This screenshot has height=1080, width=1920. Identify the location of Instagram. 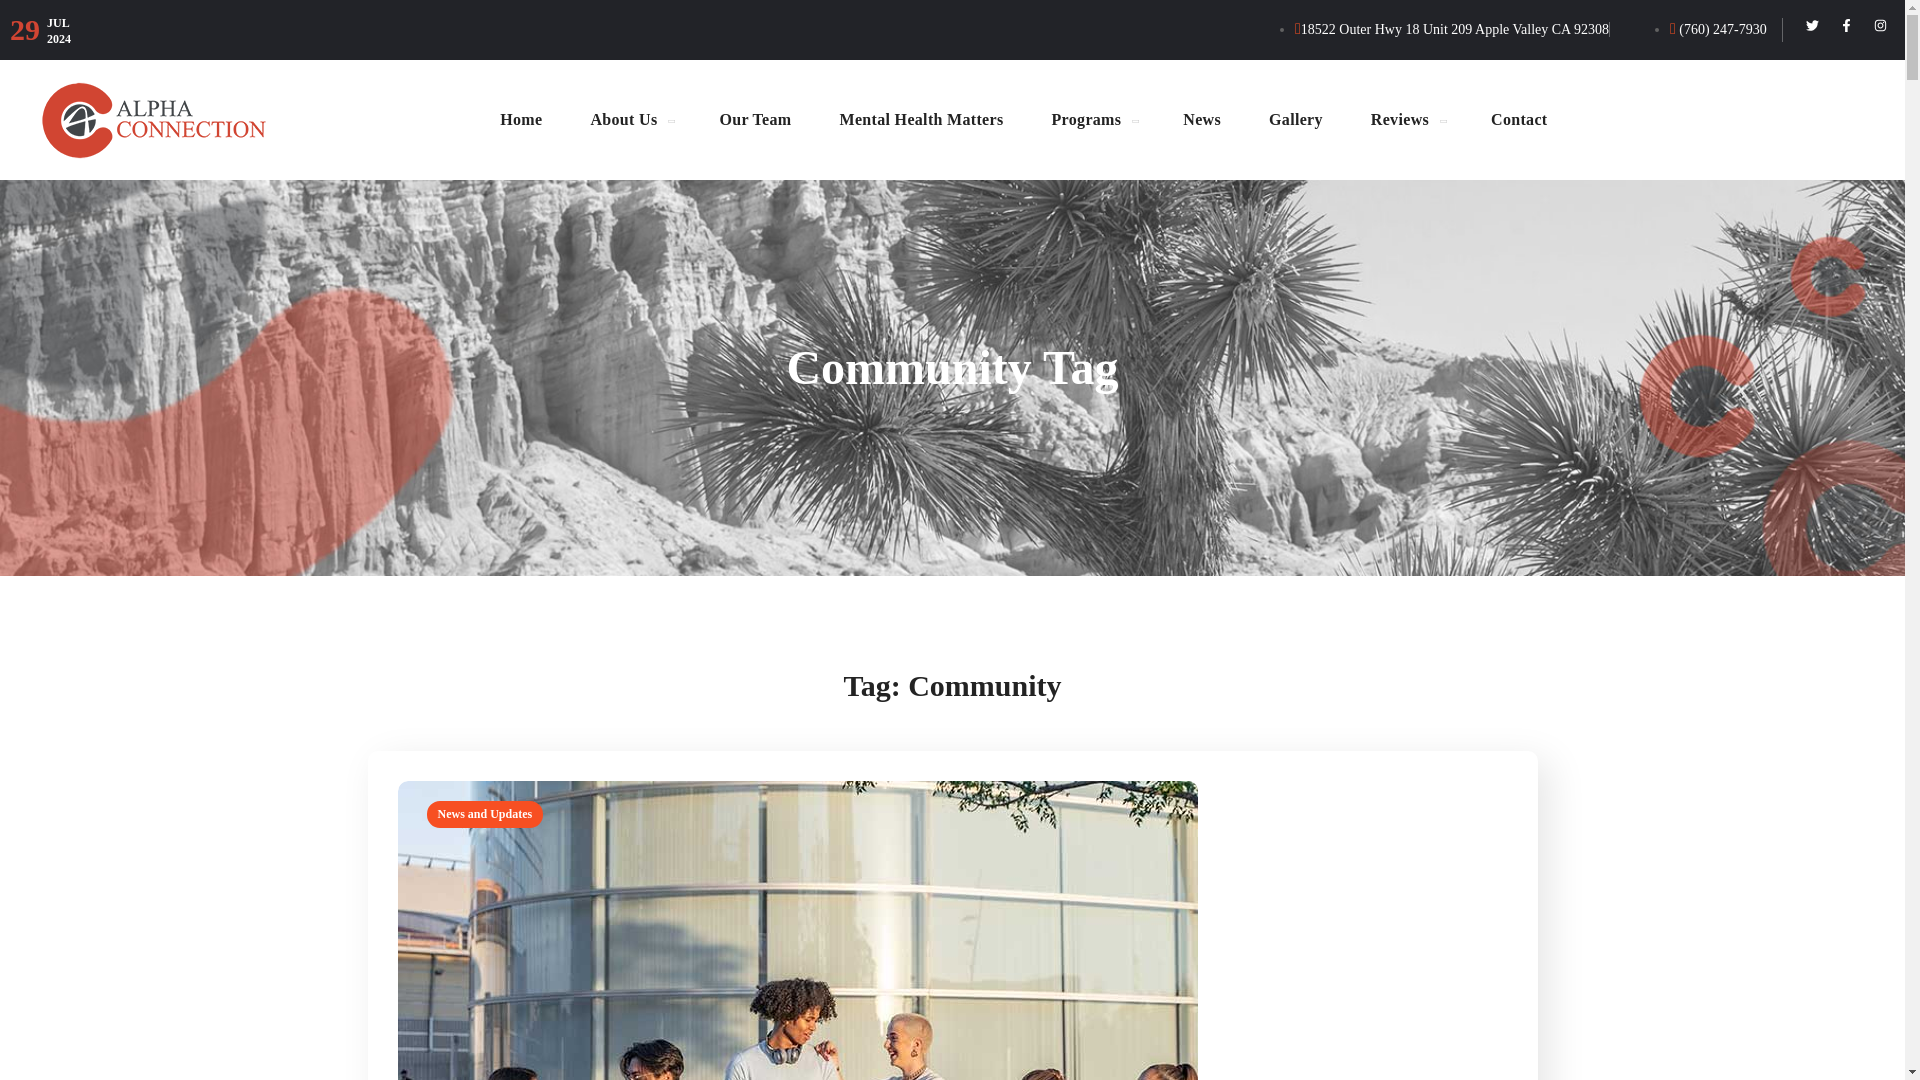
(1880, 24).